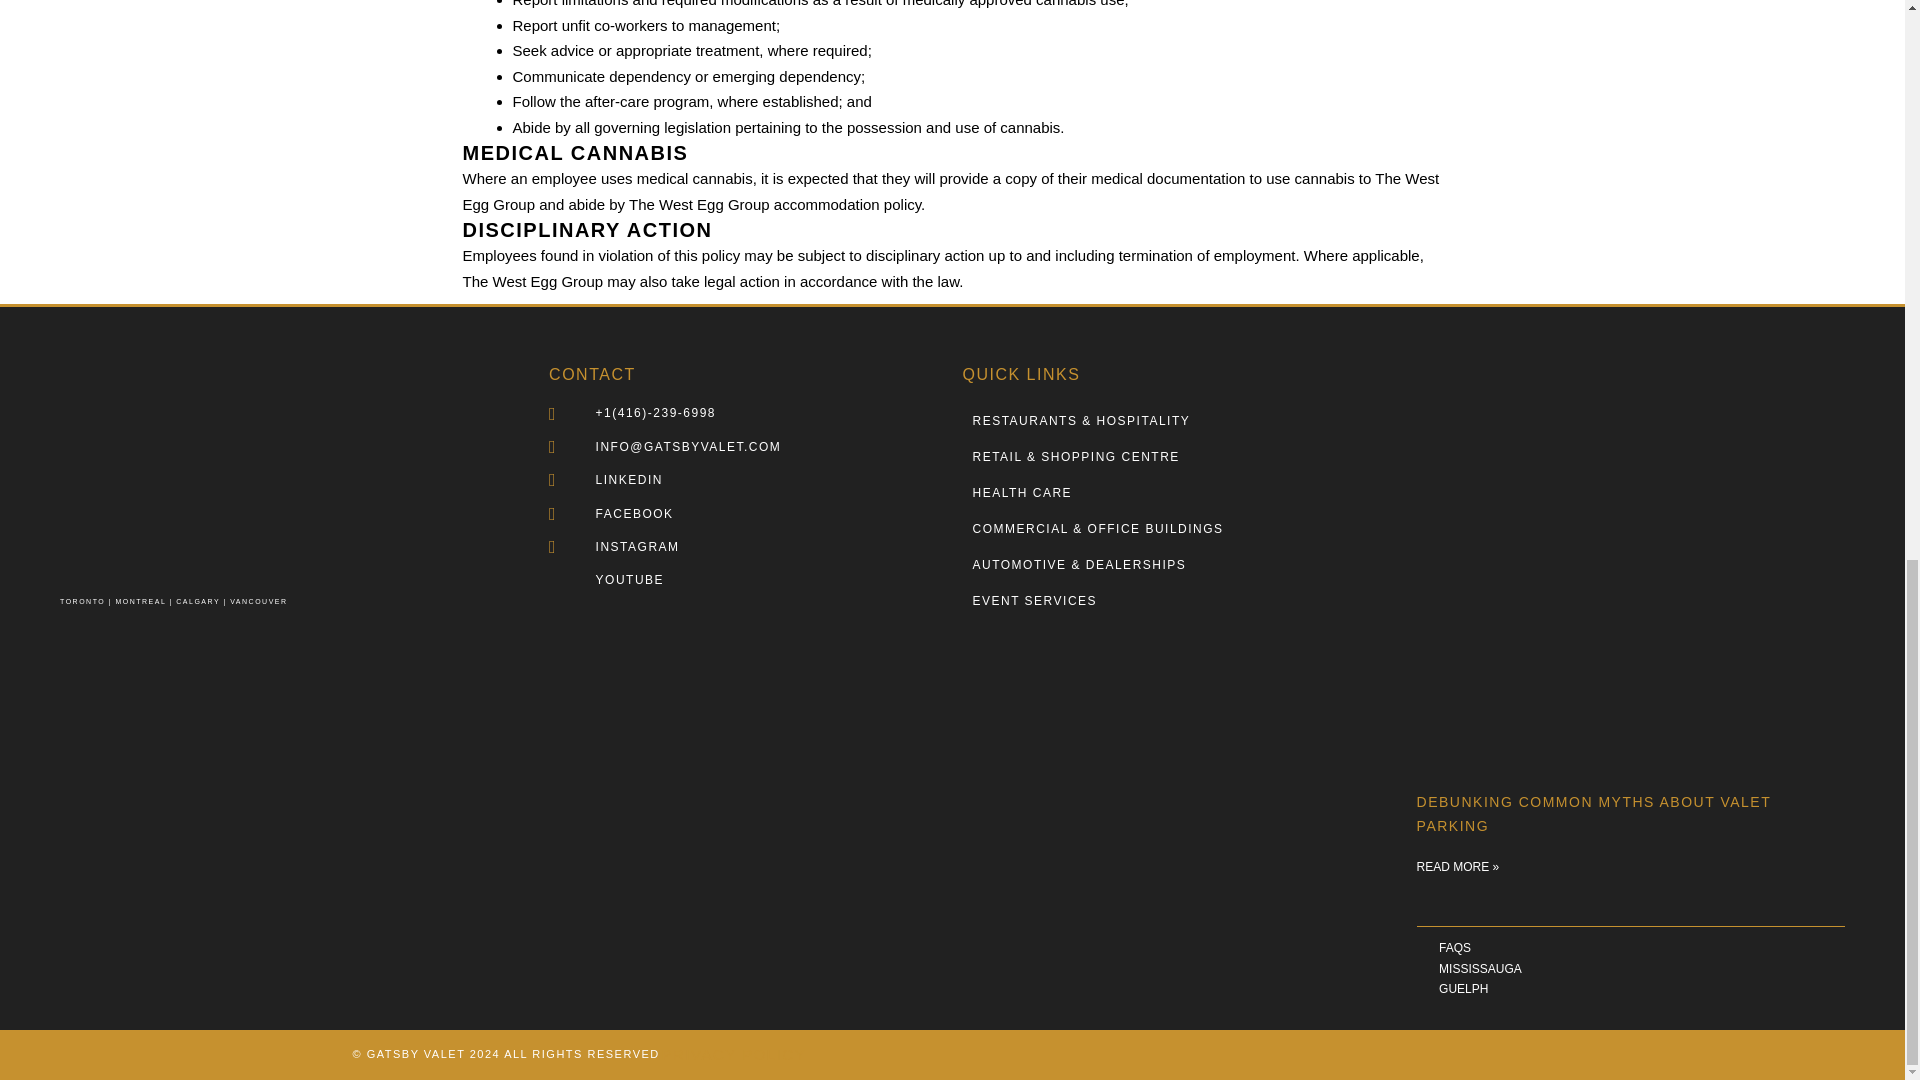 The image size is (1920, 1080). Describe the element at coordinates (1178, 492) in the screenshot. I see `HEALTH CARE` at that location.